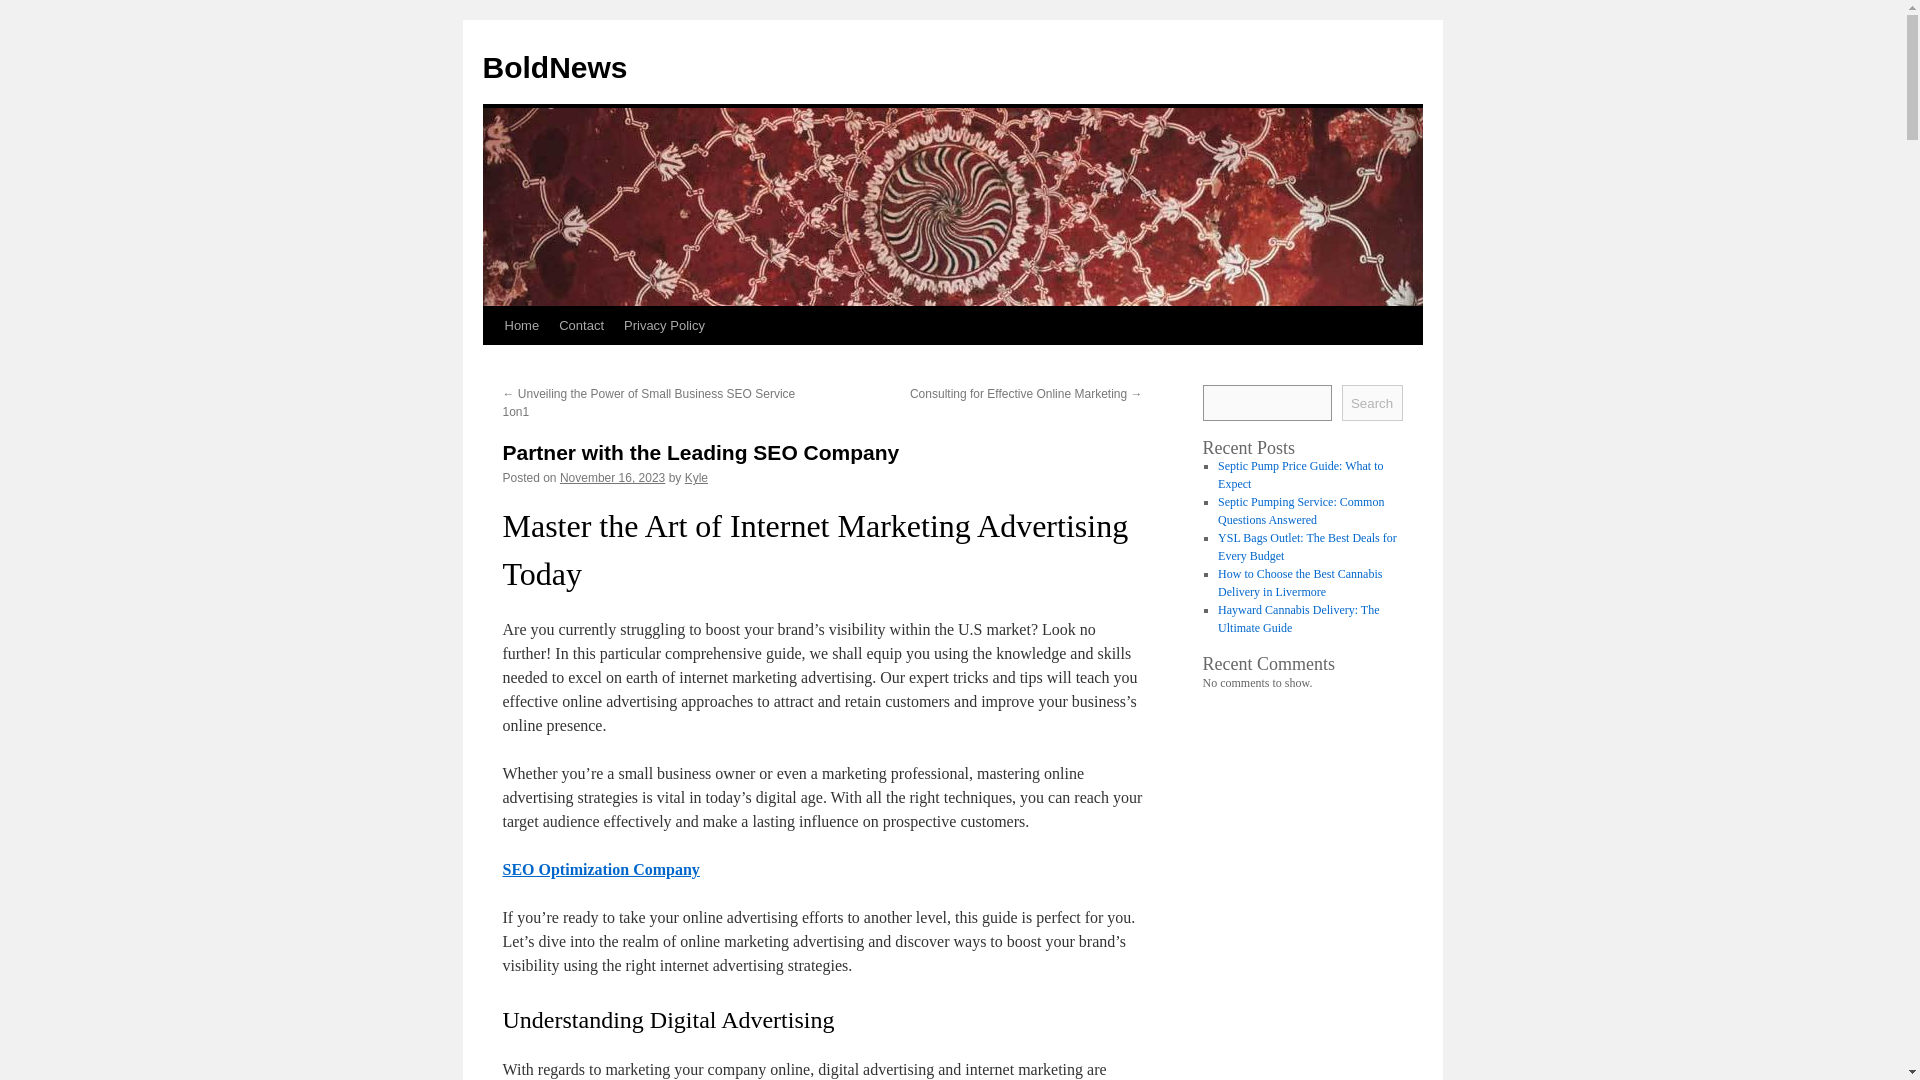 Image resolution: width=1920 pixels, height=1080 pixels. Describe the element at coordinates (1300, 475) in the screenshot. I see `Septic Pump Price Guide: What to Expect` at that location.